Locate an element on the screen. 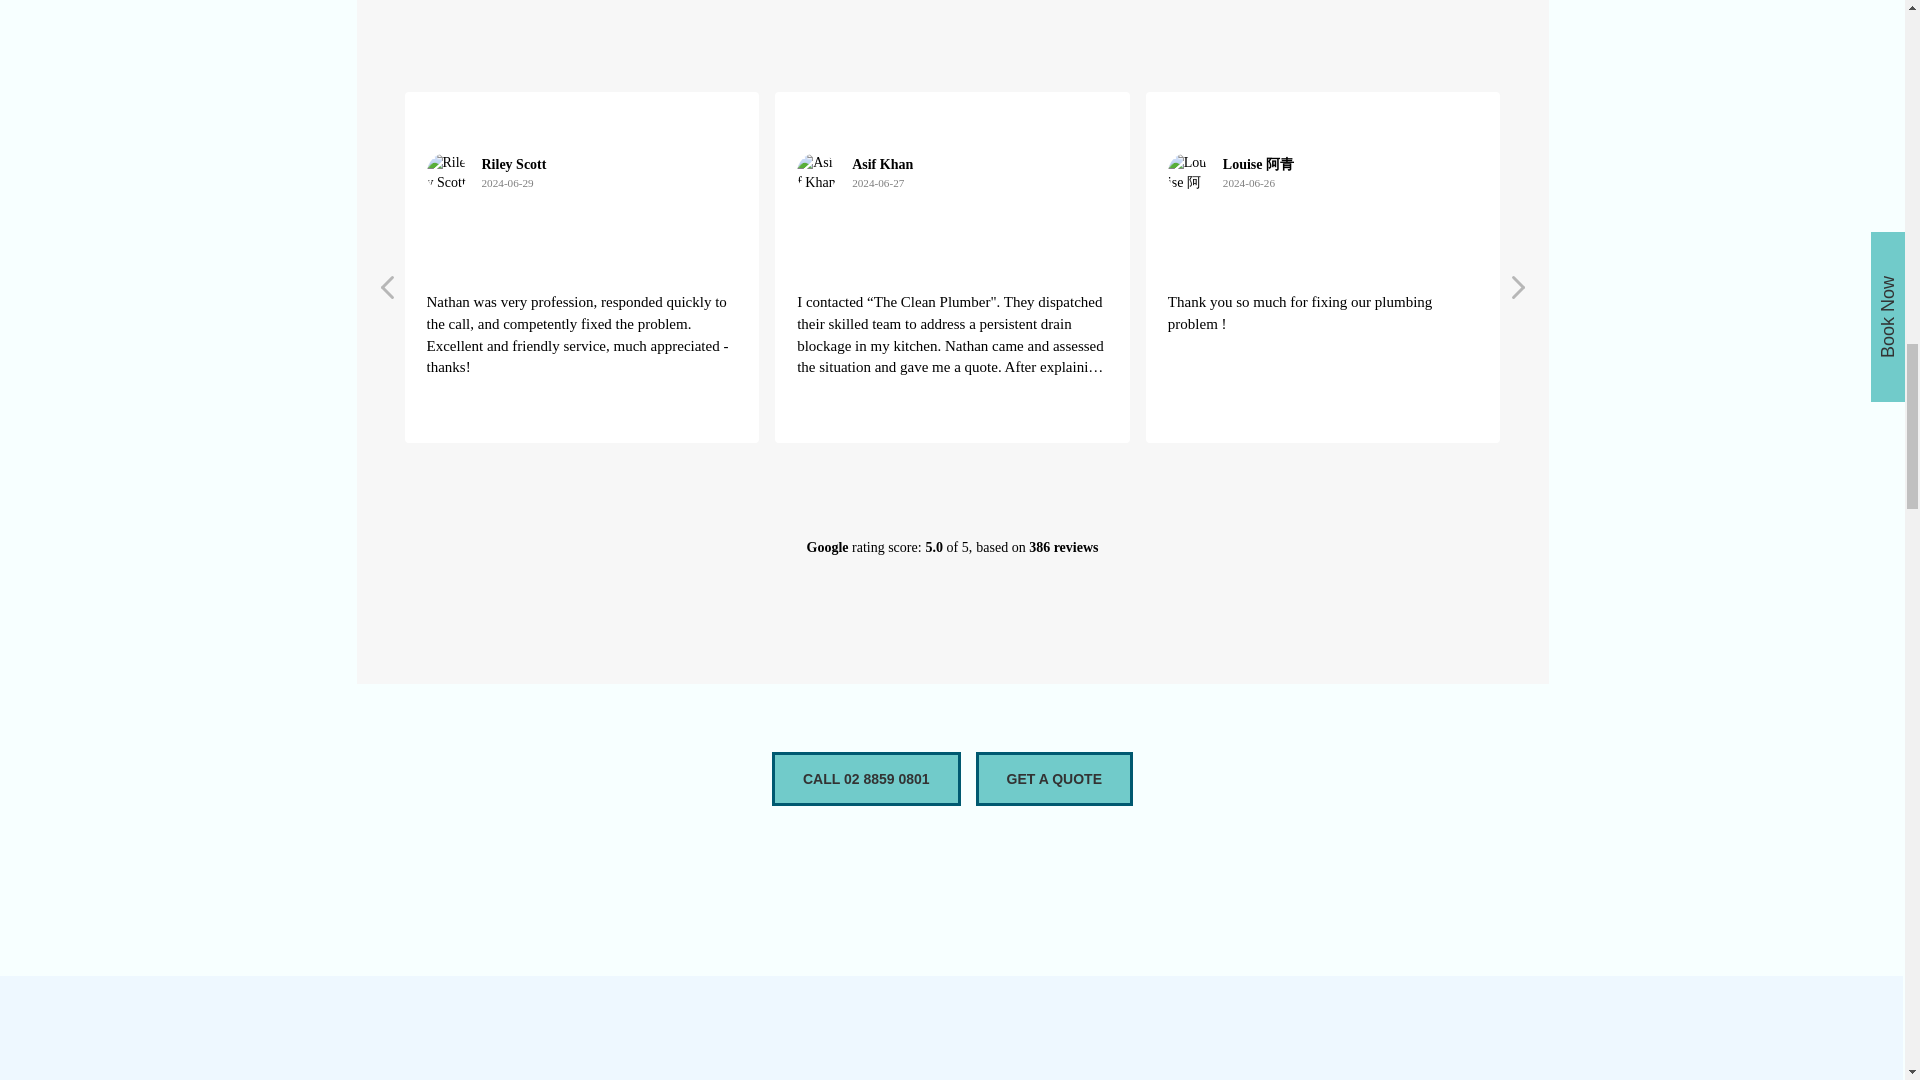  CALL 02 8859 0801 is located at coordinates (866, 778).